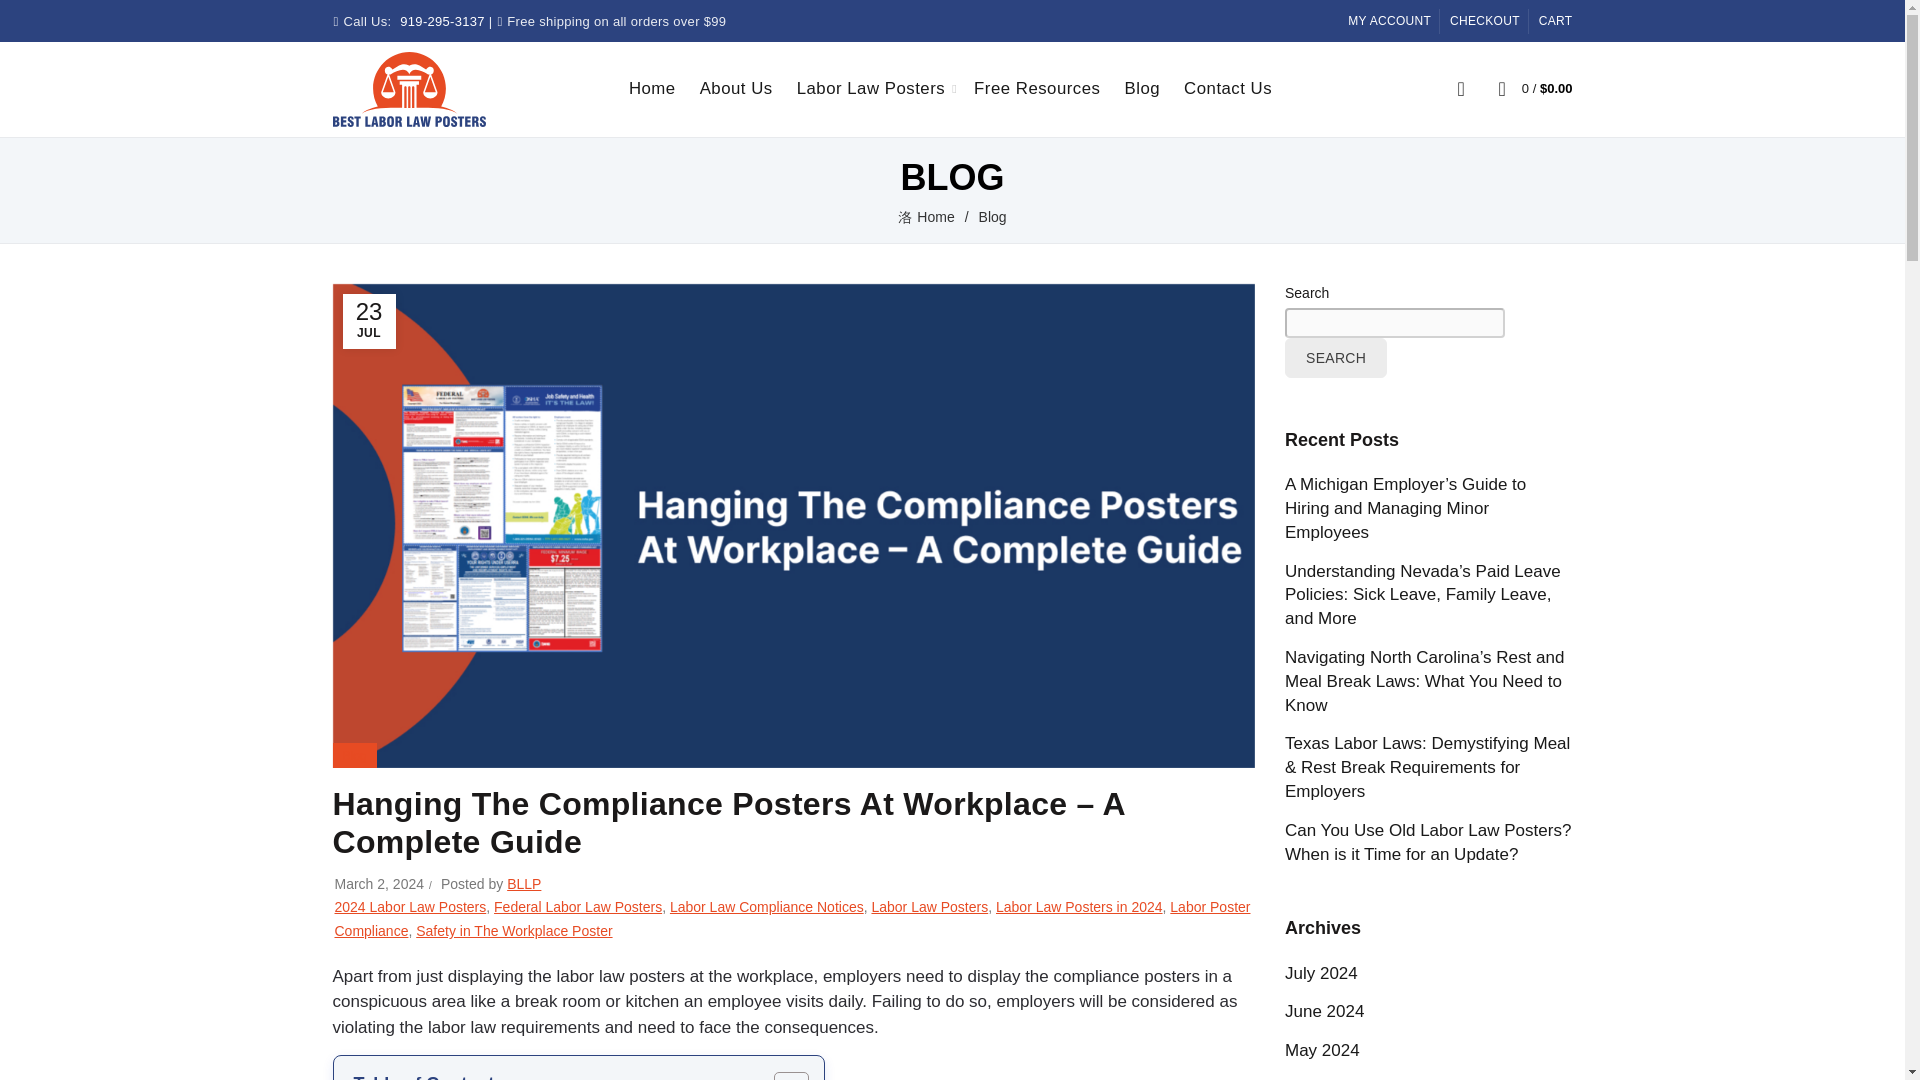  What do you see at coordinates (736, 88) in the screenshot?
I see `About Us` at bounding box center [736, 88].